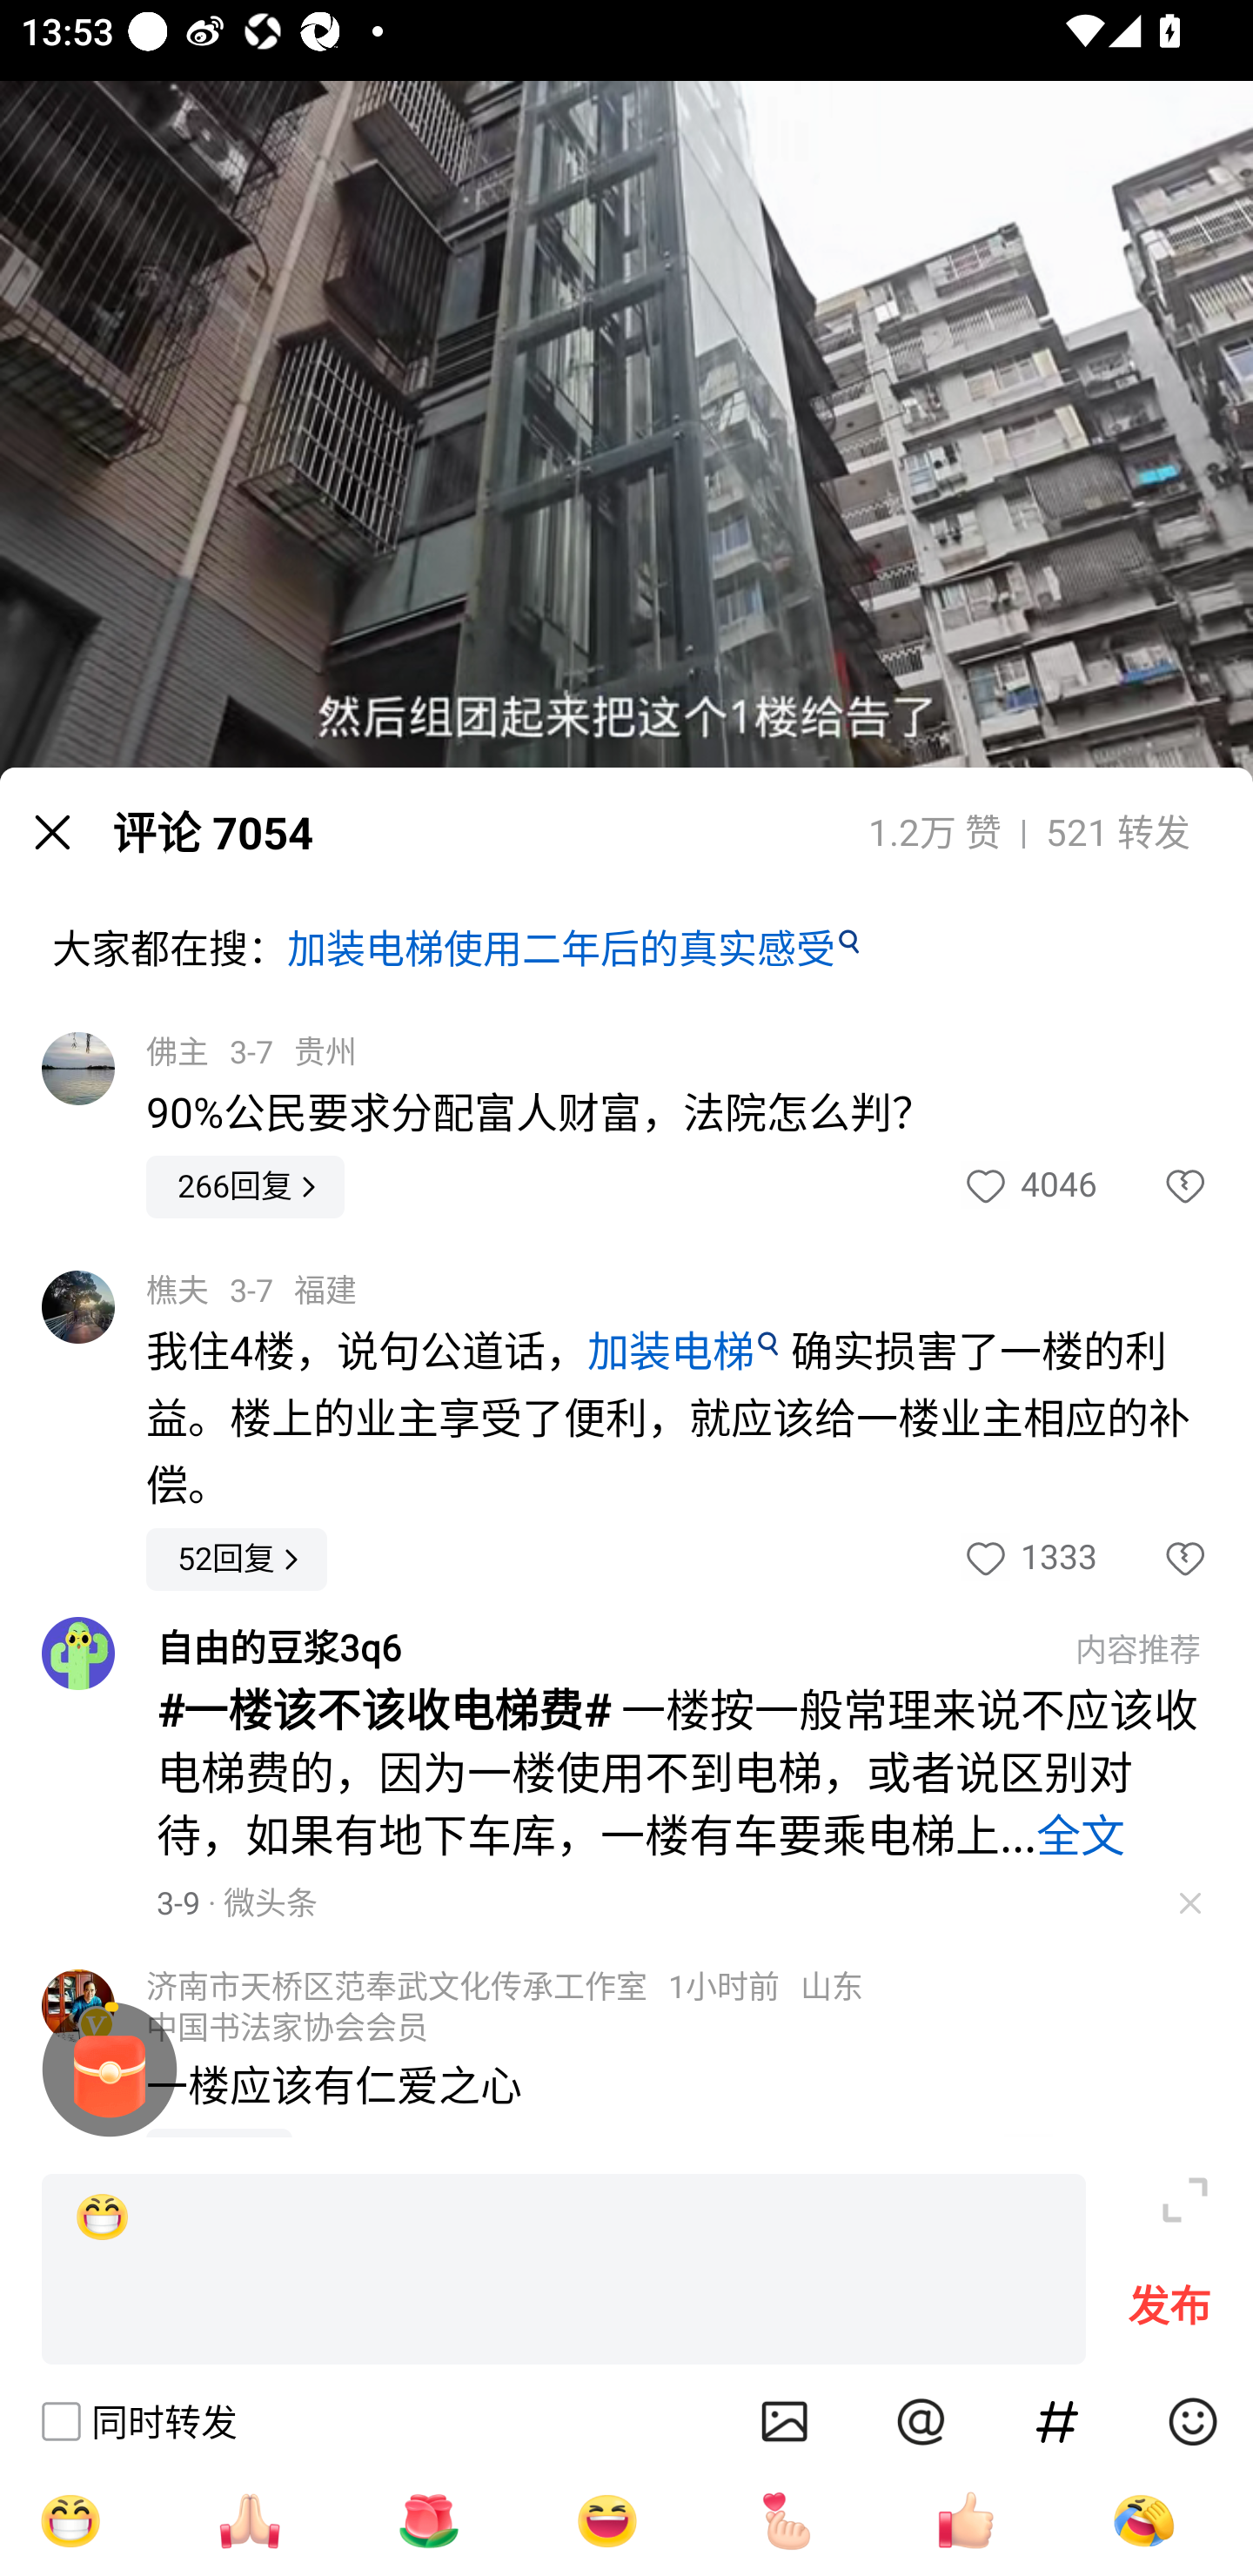  Describe the element at coordinates (1192, 2421) in the screenshot. I see `表情` at that location.